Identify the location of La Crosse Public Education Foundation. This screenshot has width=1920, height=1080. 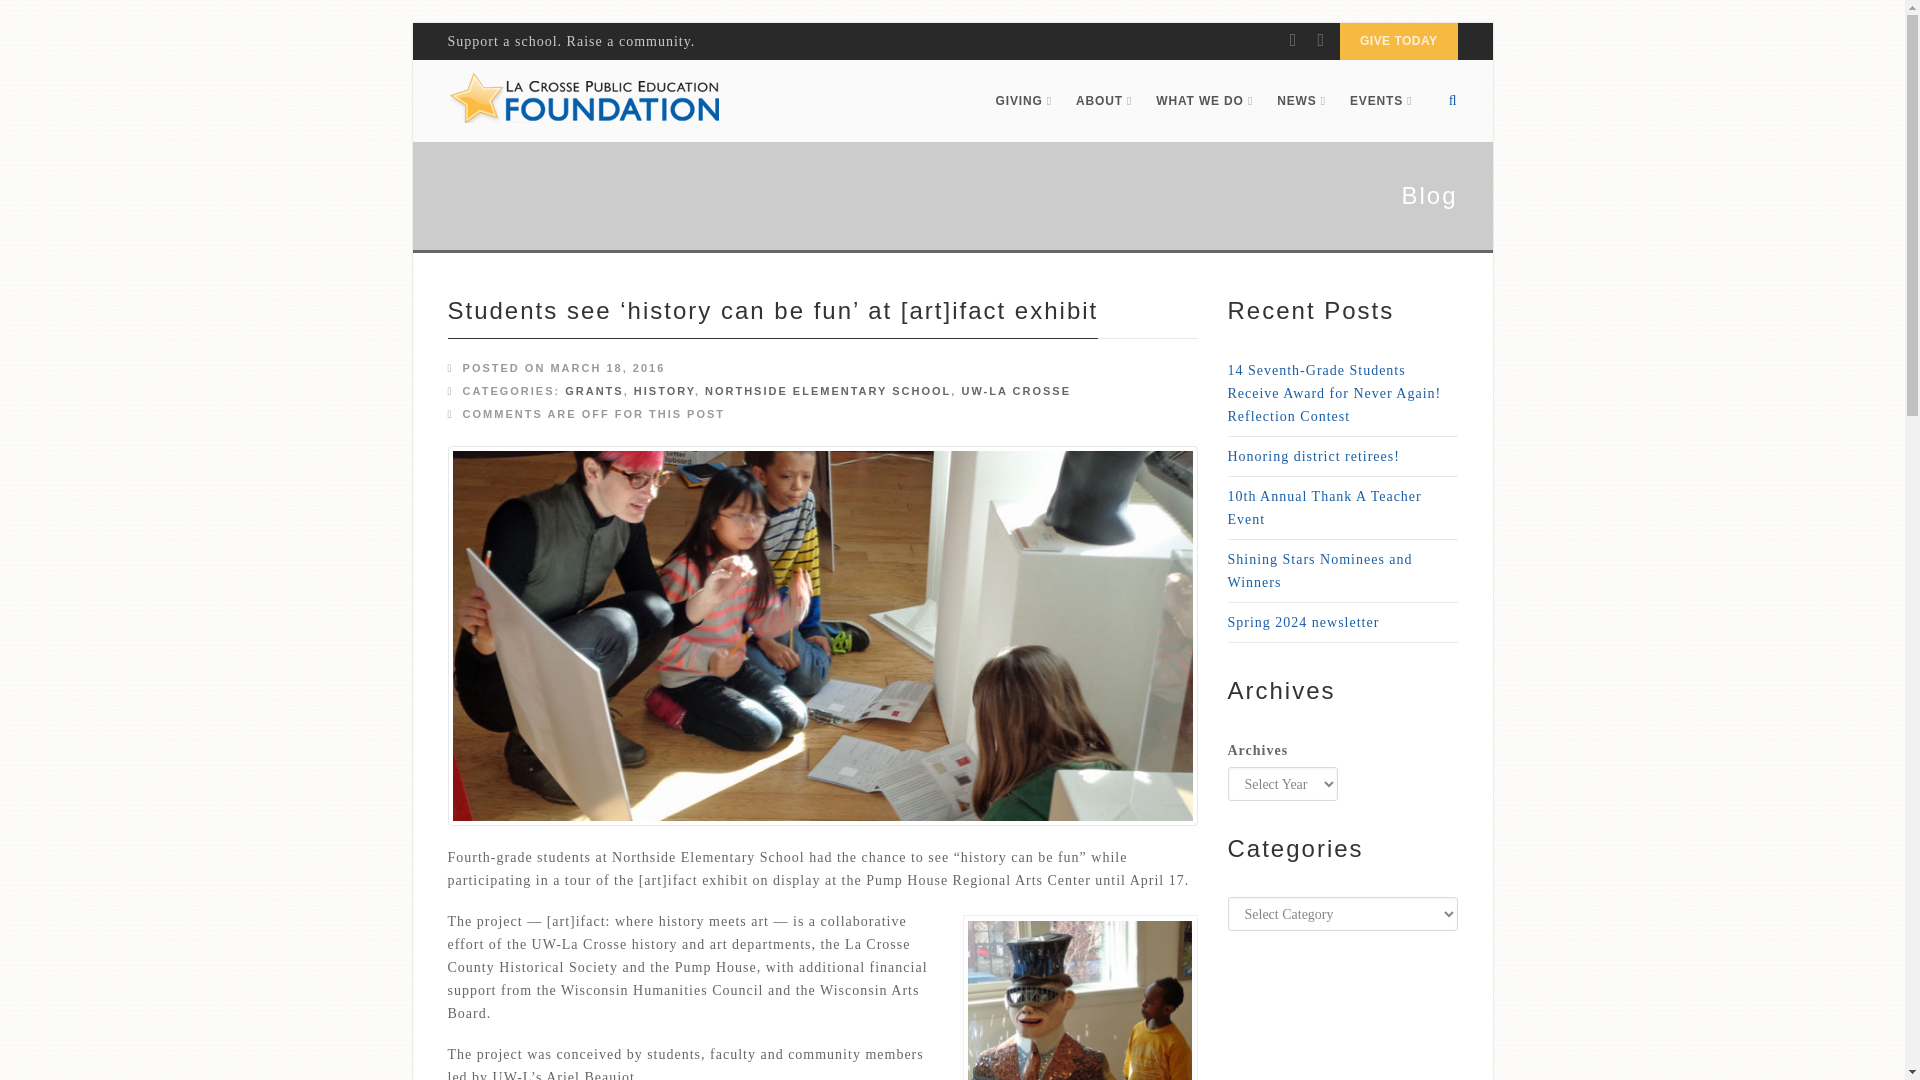
(584, 100).